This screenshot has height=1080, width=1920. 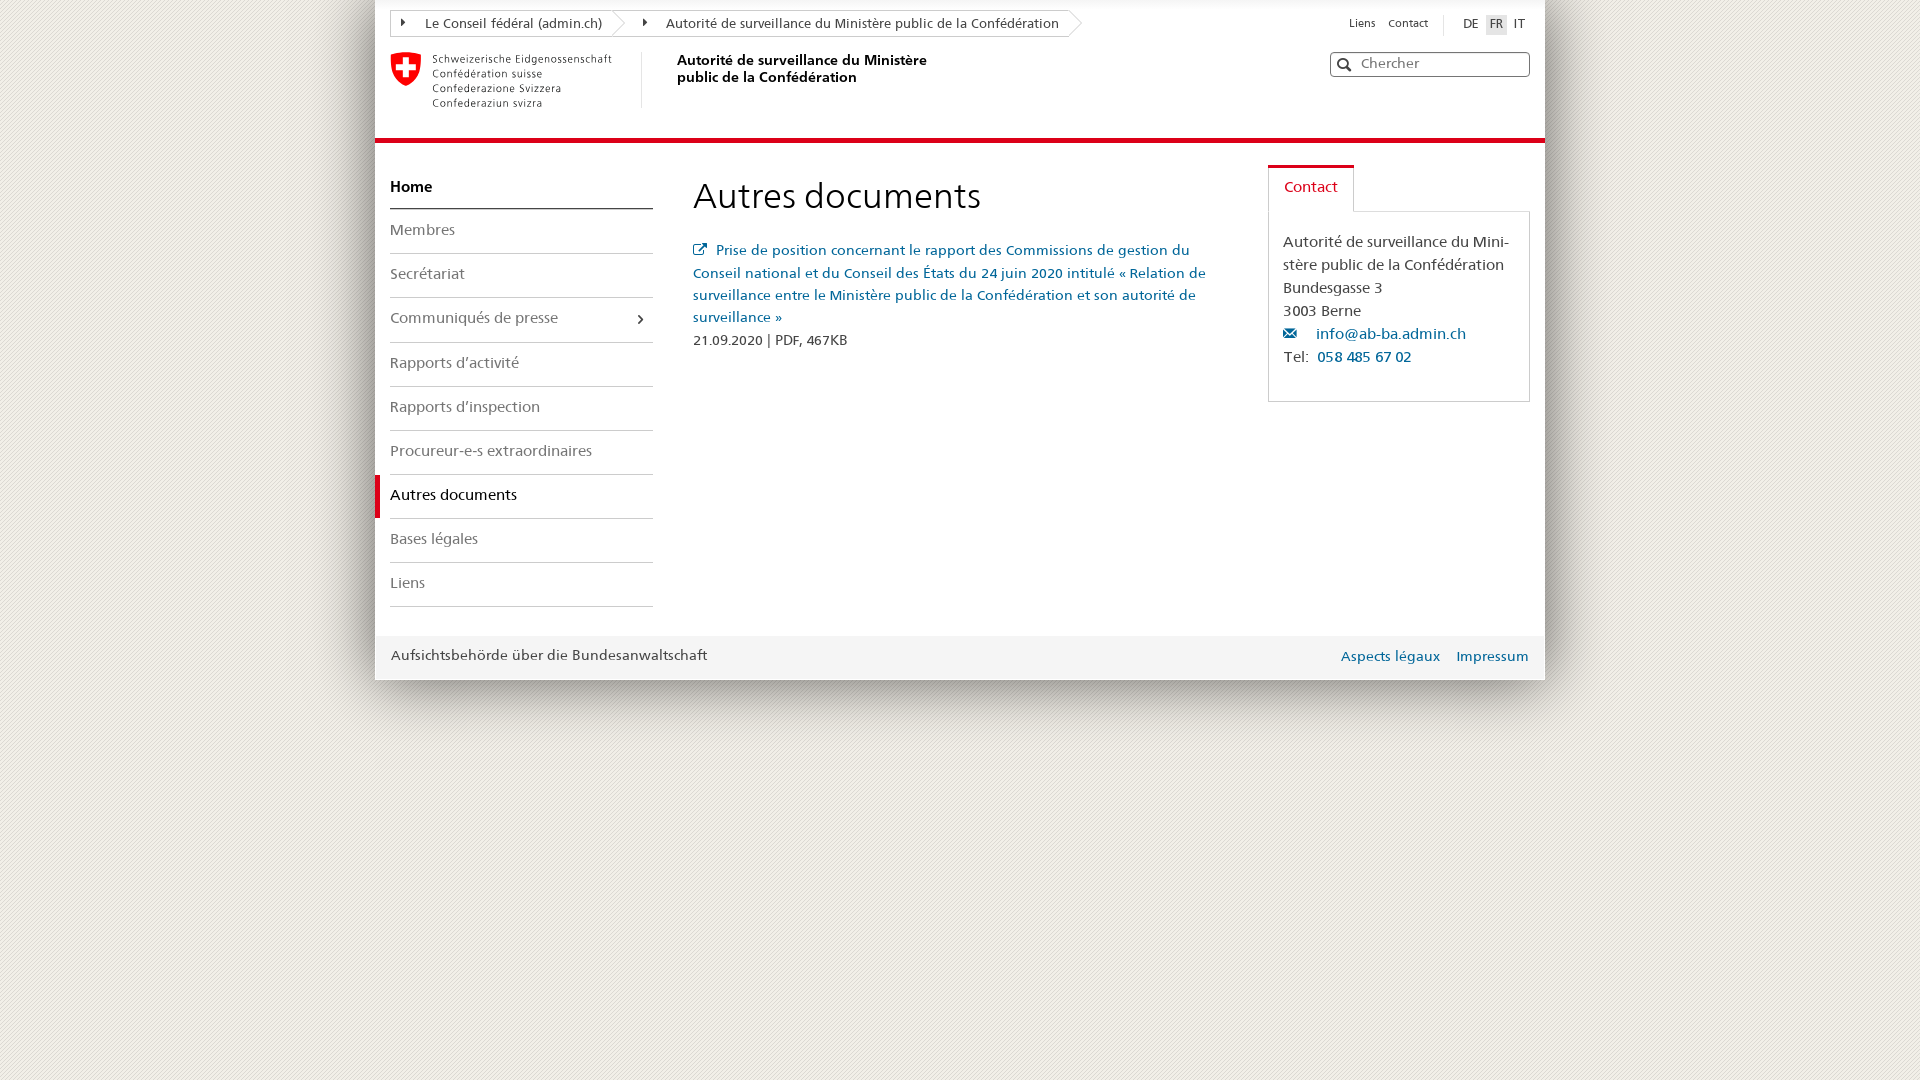 I want to click on Liens, so click(x=522, y=584).